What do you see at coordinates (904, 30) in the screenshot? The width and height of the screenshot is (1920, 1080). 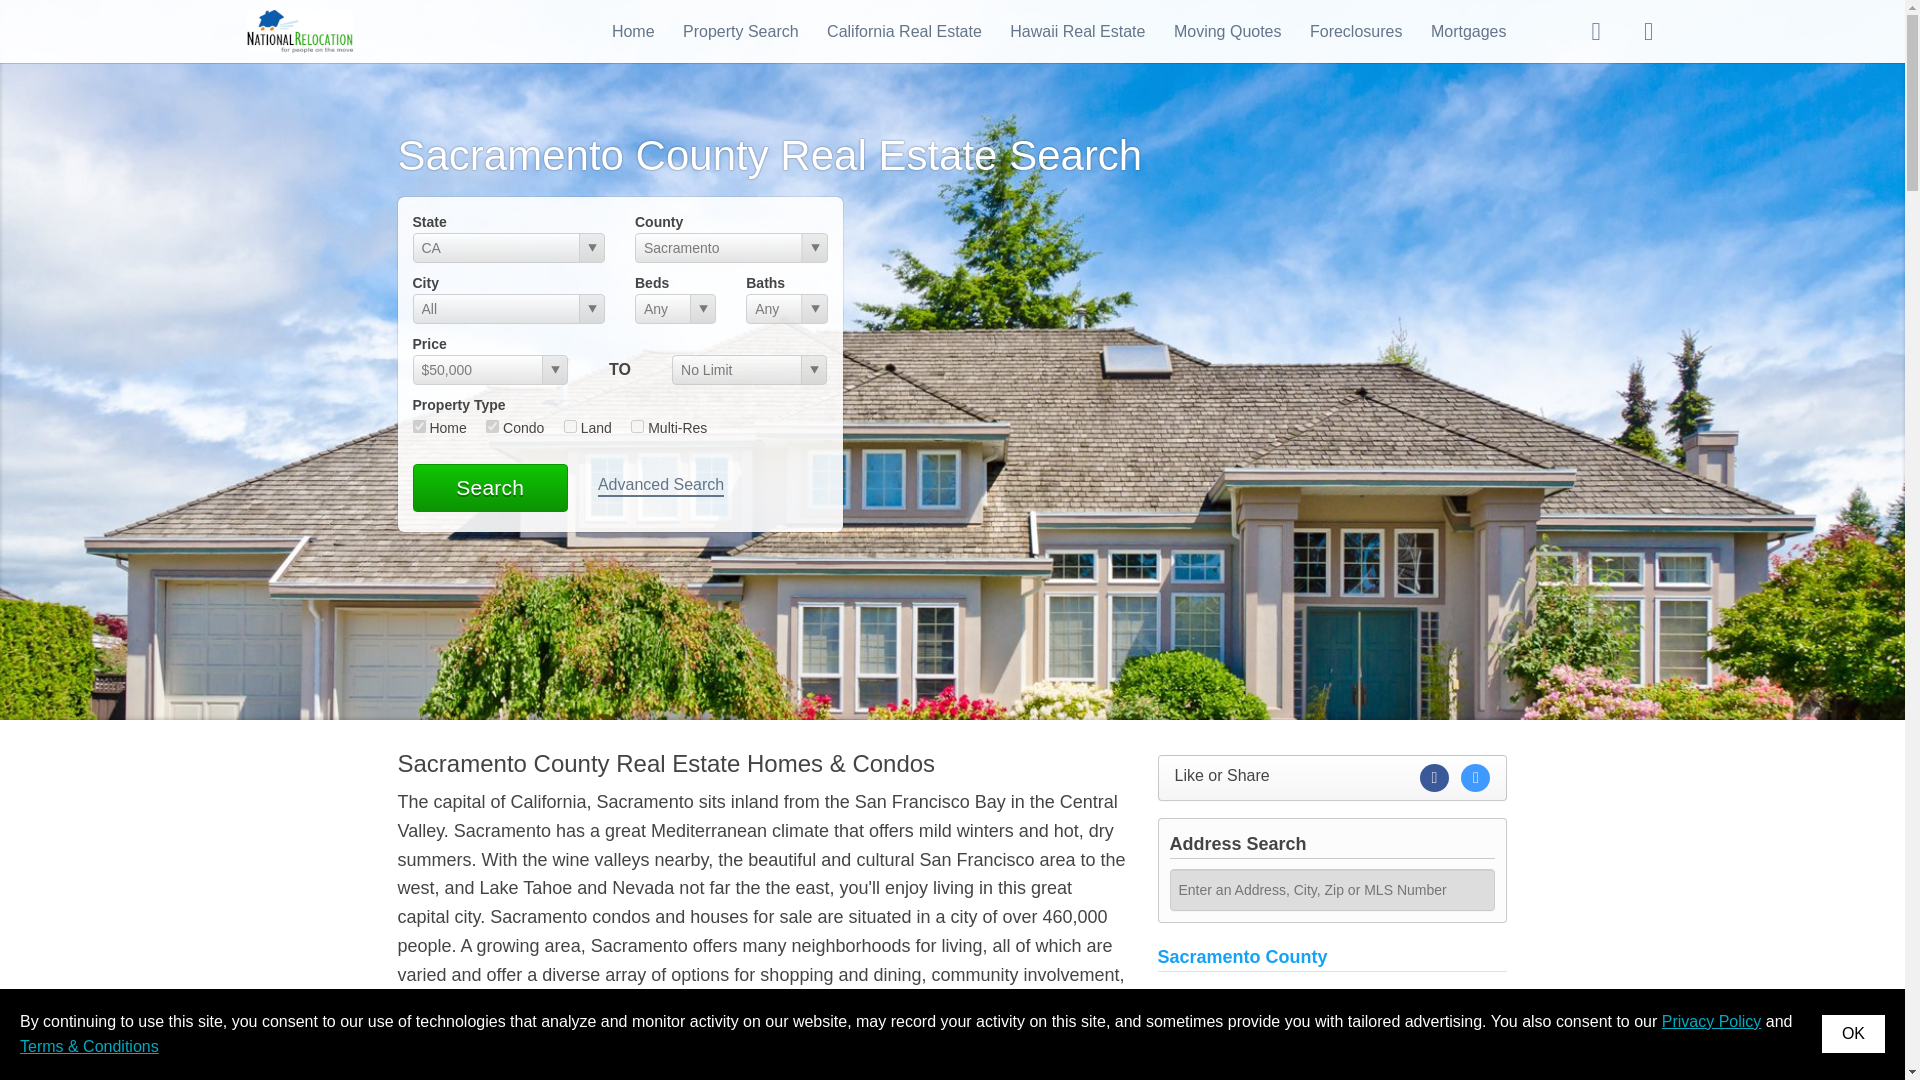 I see `California Real Estate` at bounding box center [904, 30].